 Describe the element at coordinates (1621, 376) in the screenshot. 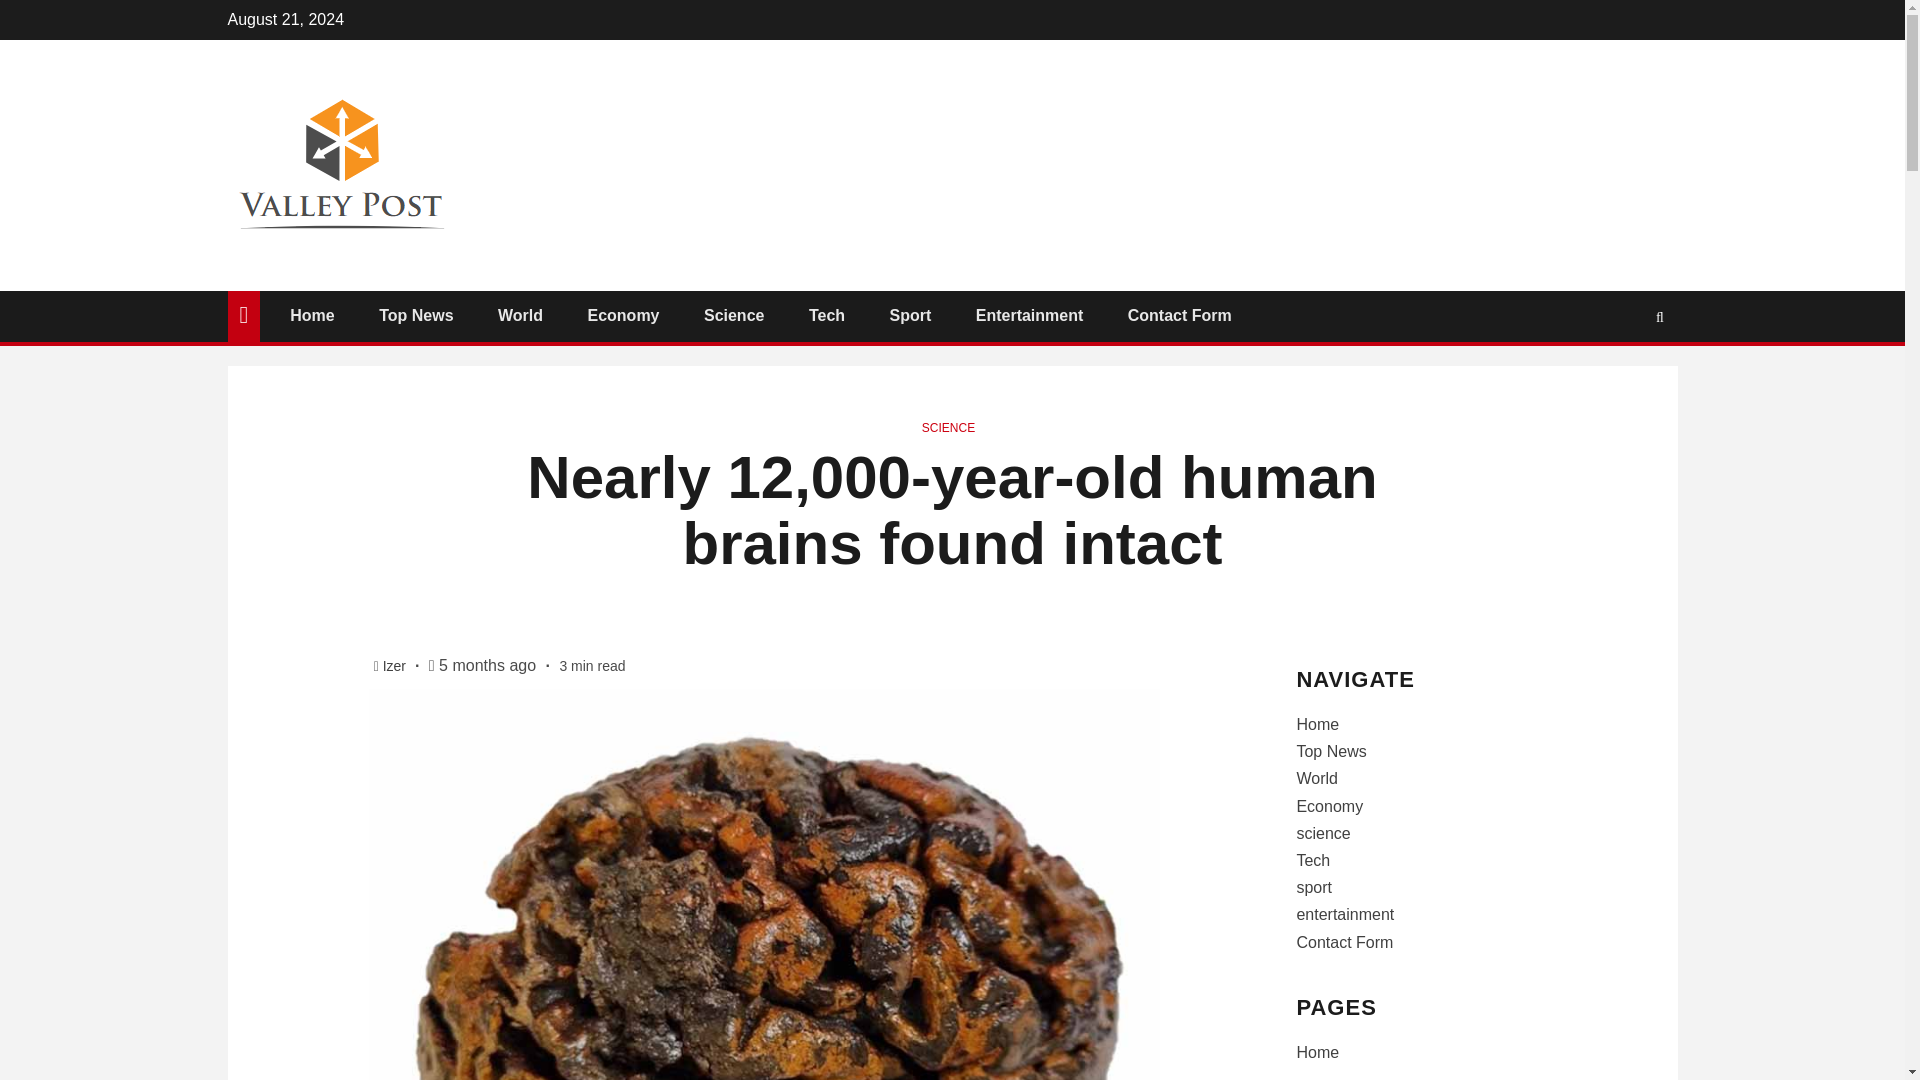

I see `Search` at that location.